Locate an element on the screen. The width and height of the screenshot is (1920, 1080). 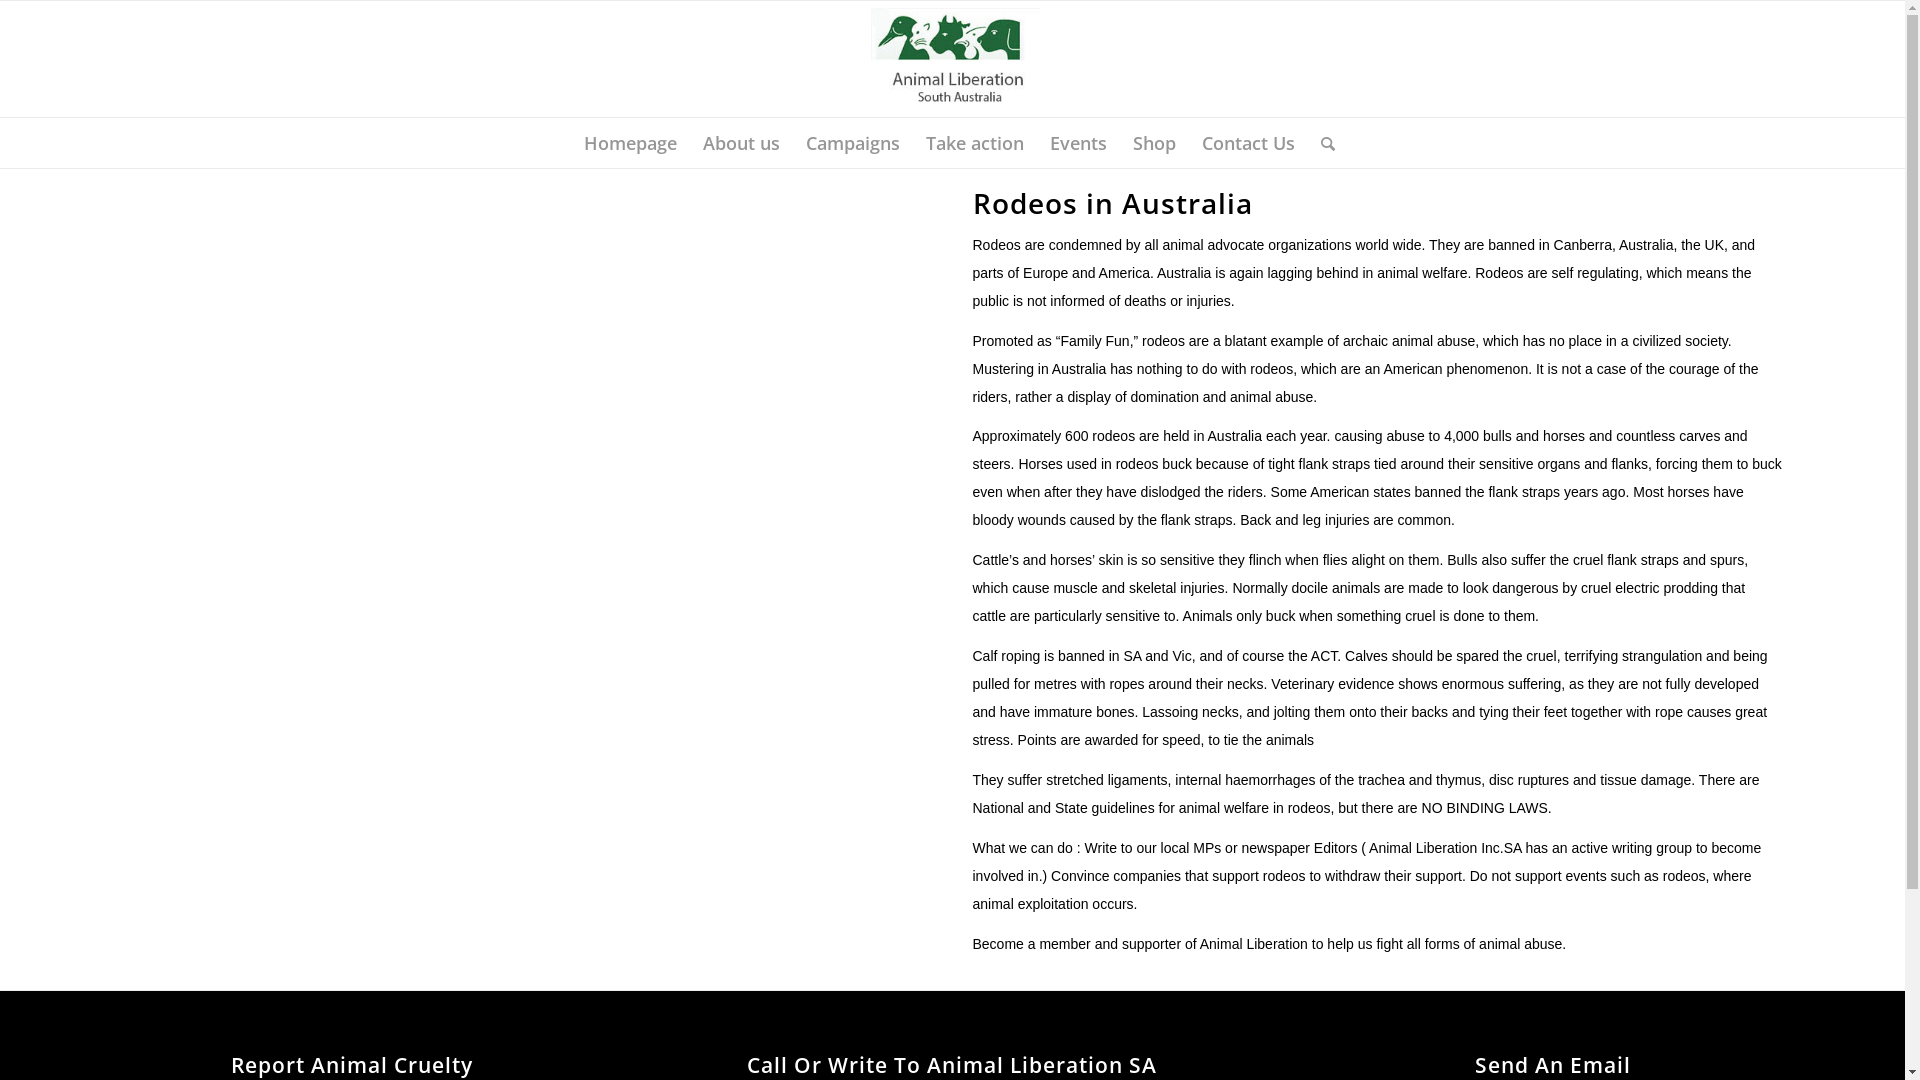
Shop is located at coordinates (1154, 143).